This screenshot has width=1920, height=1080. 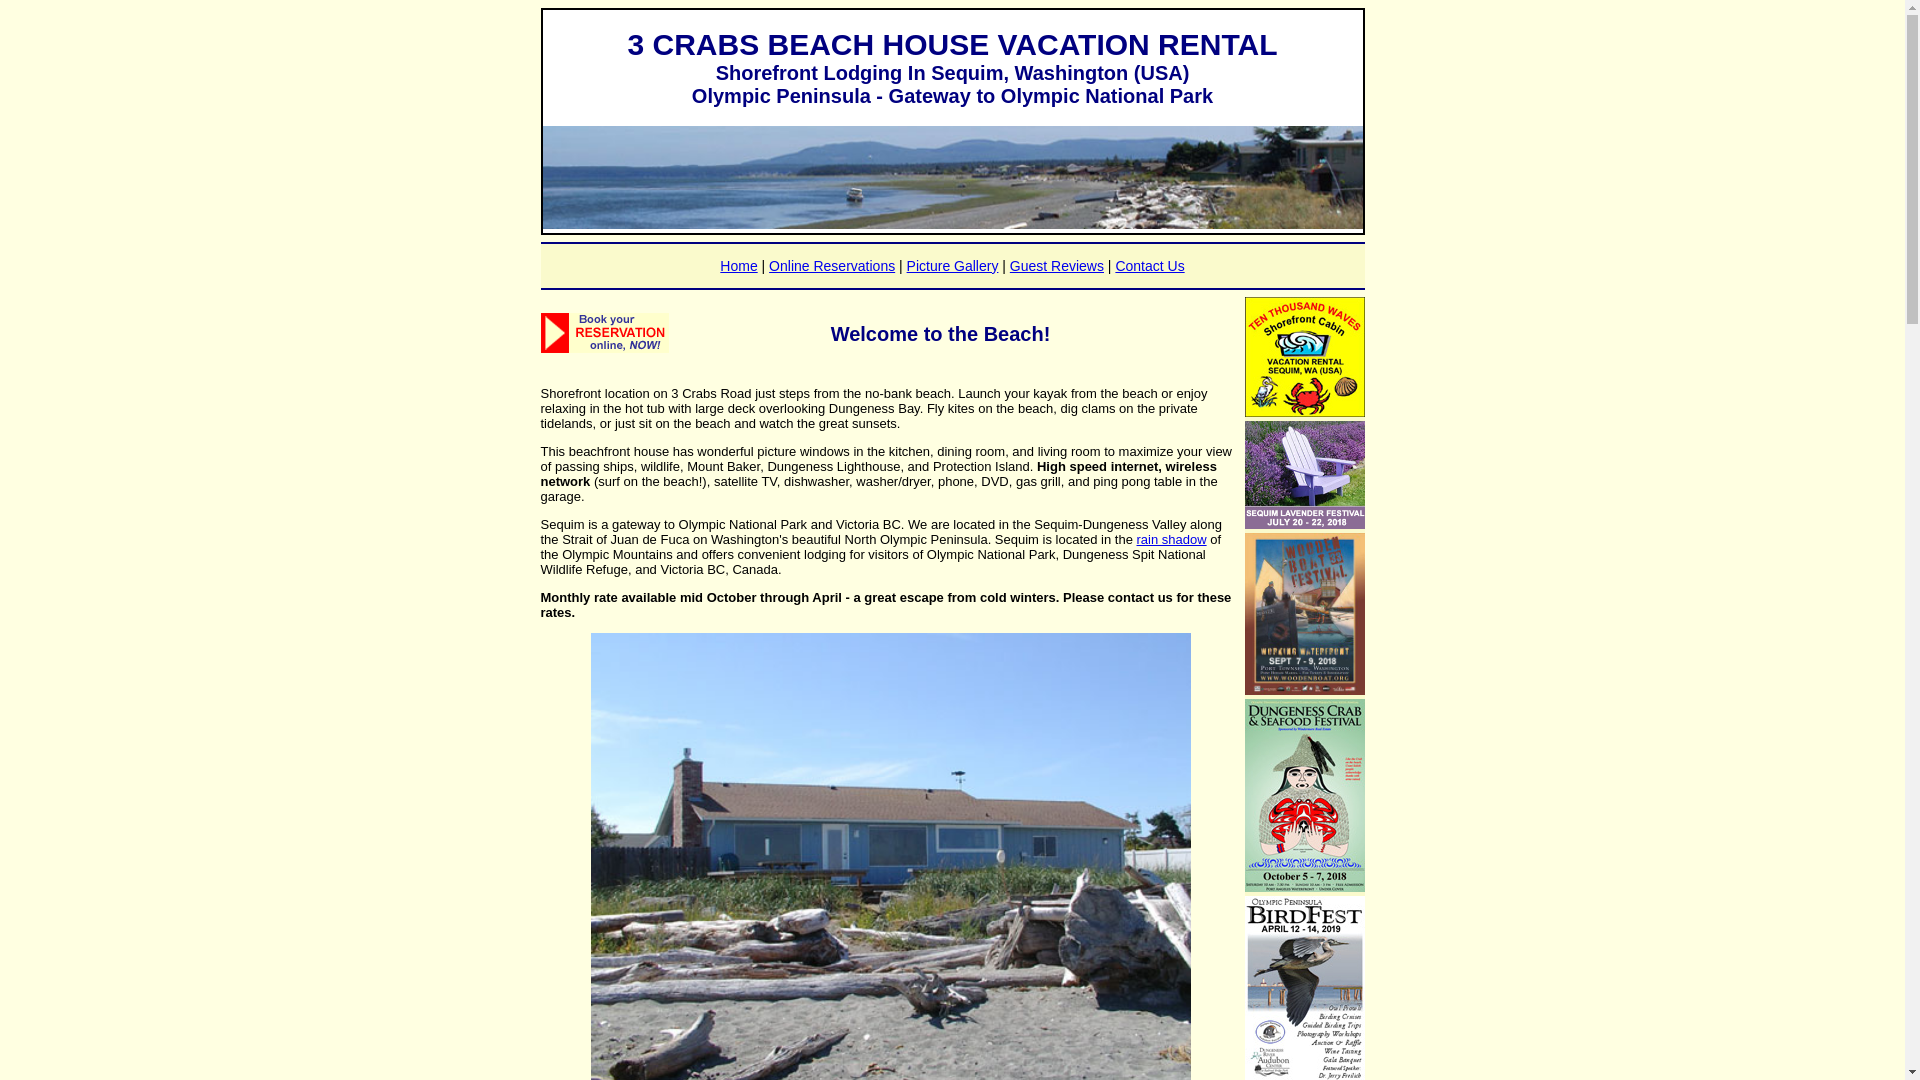 I want to click on Contact Us, so click(x=1150, y=266).